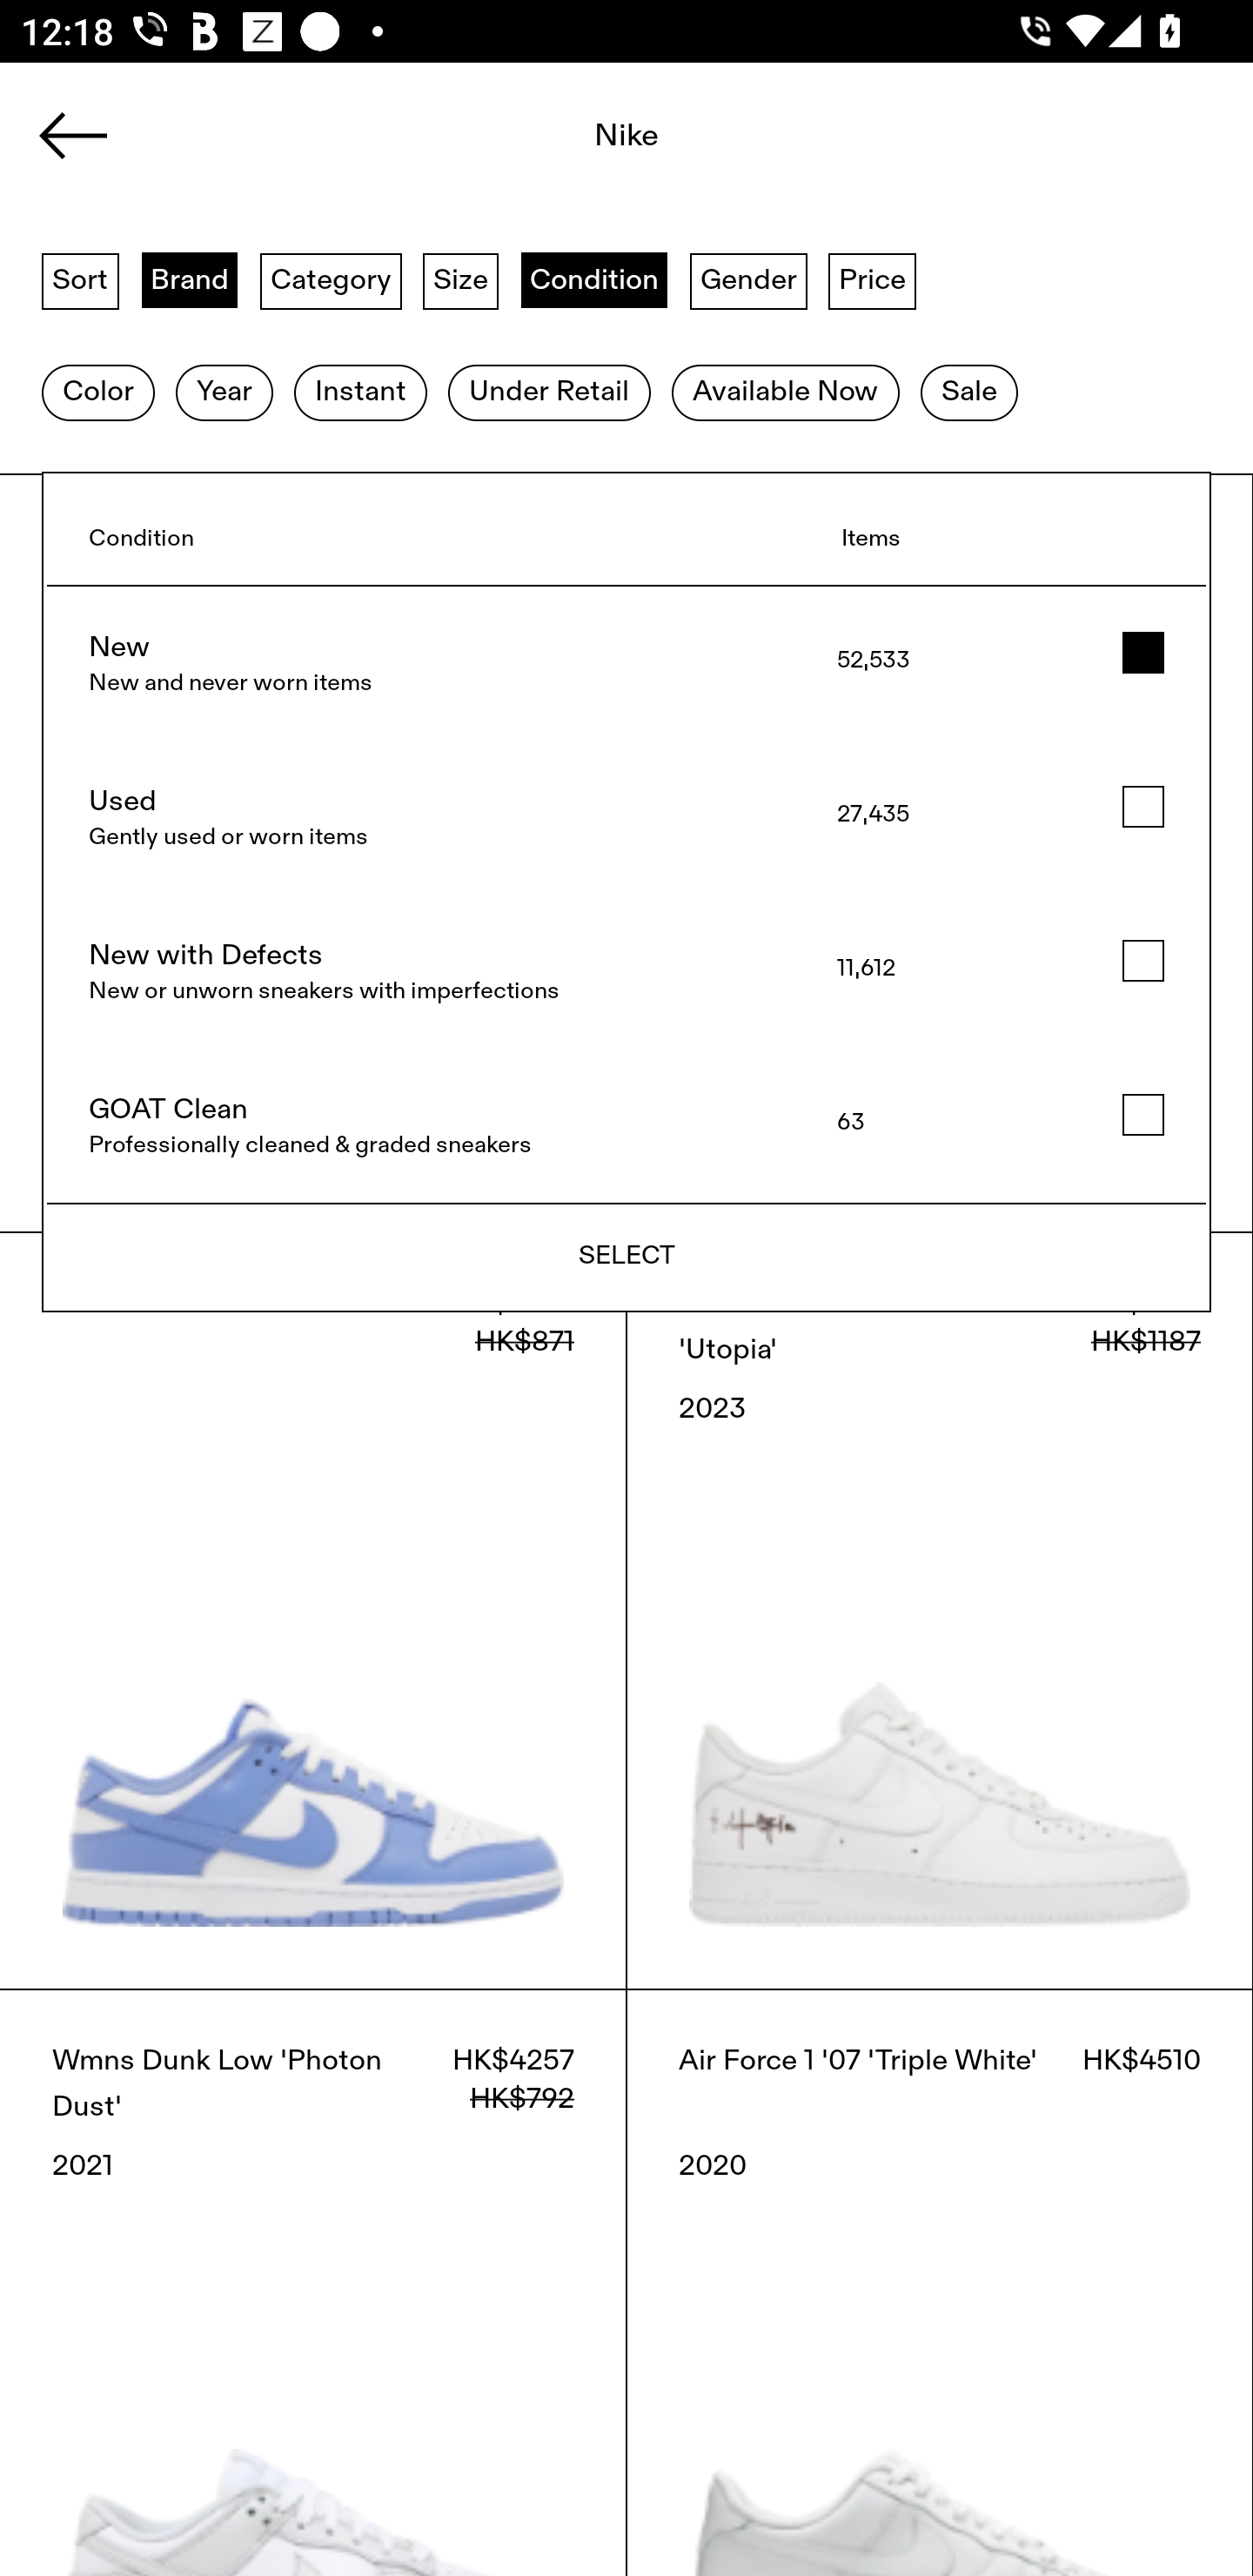 The image size is (1253, 2576). Describe the element at coordinates (313, 1610) in the screenshot. I see `Dunk Low 'Polar Blue' HK$4573 HK$871` at that location.